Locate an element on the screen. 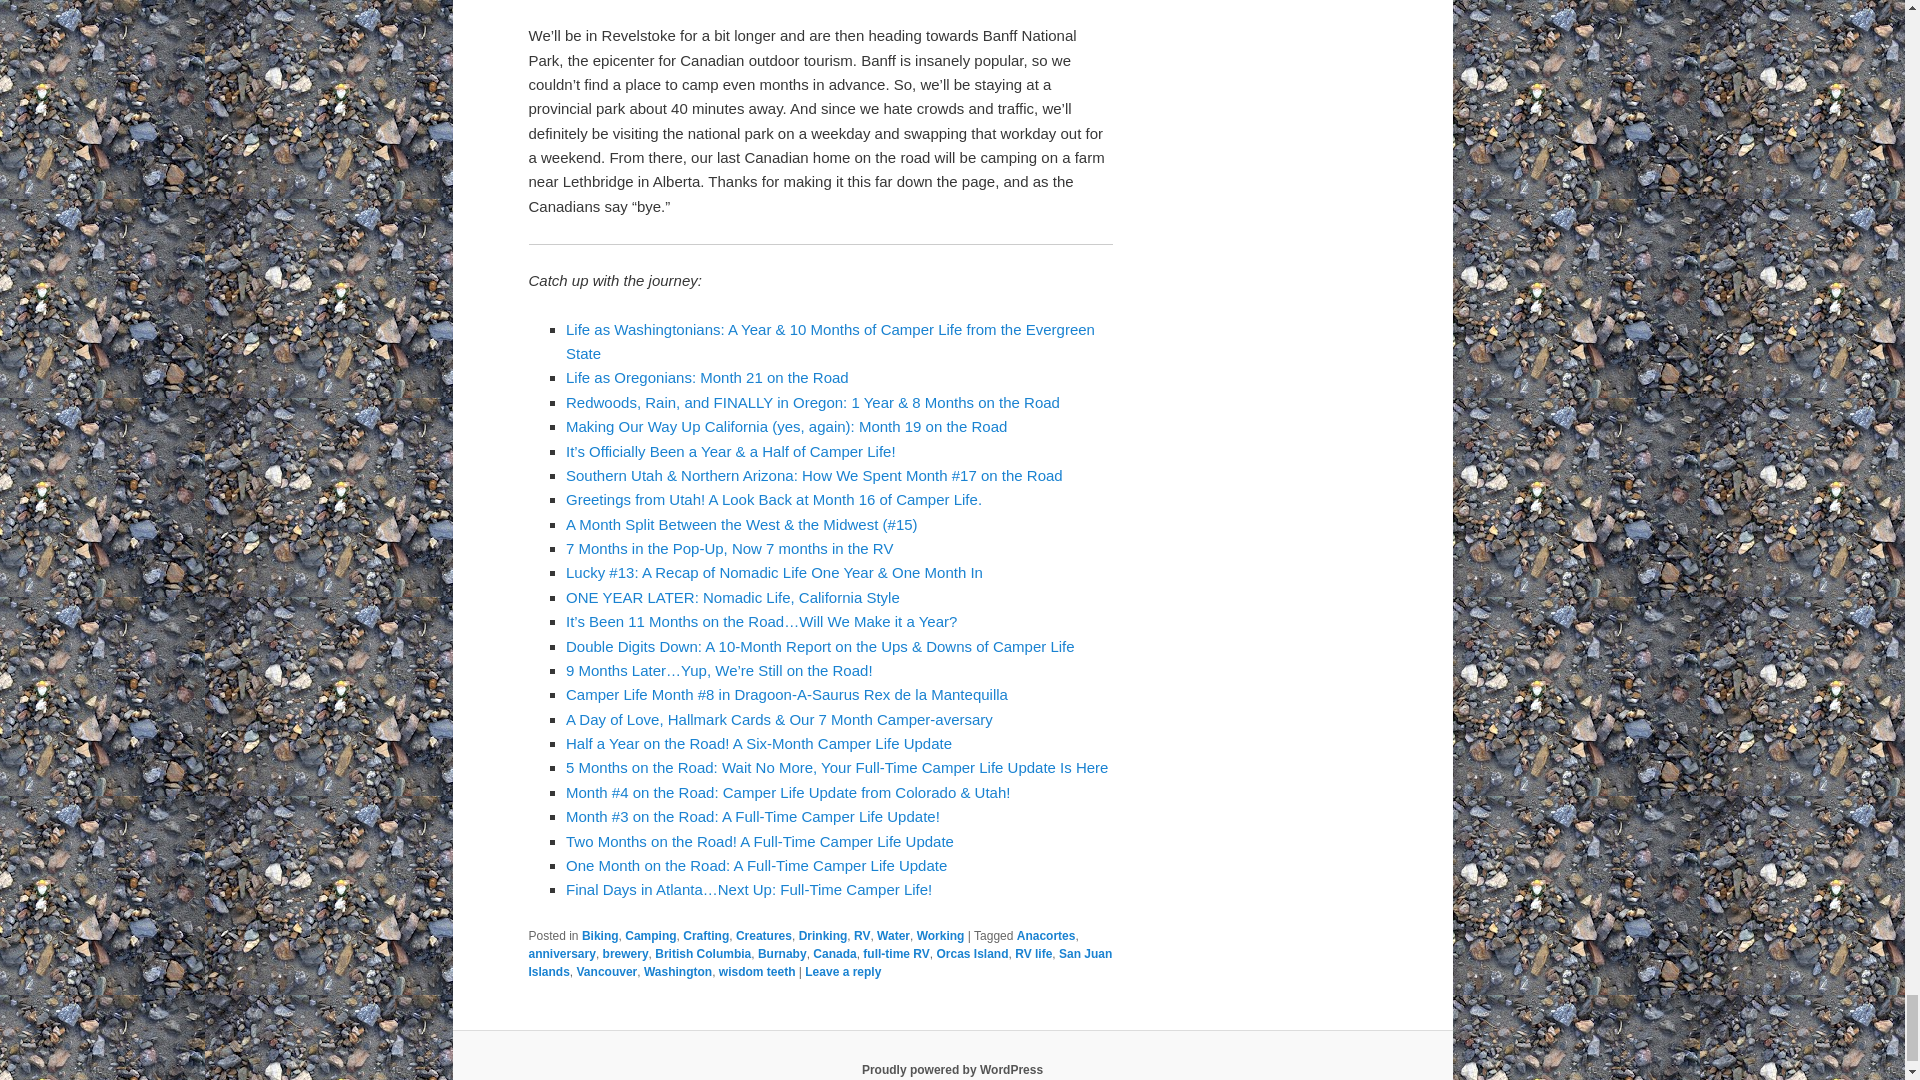 The width and height of the screenshot is (1920, 1080). Biking is located at coordinates (600, 935).